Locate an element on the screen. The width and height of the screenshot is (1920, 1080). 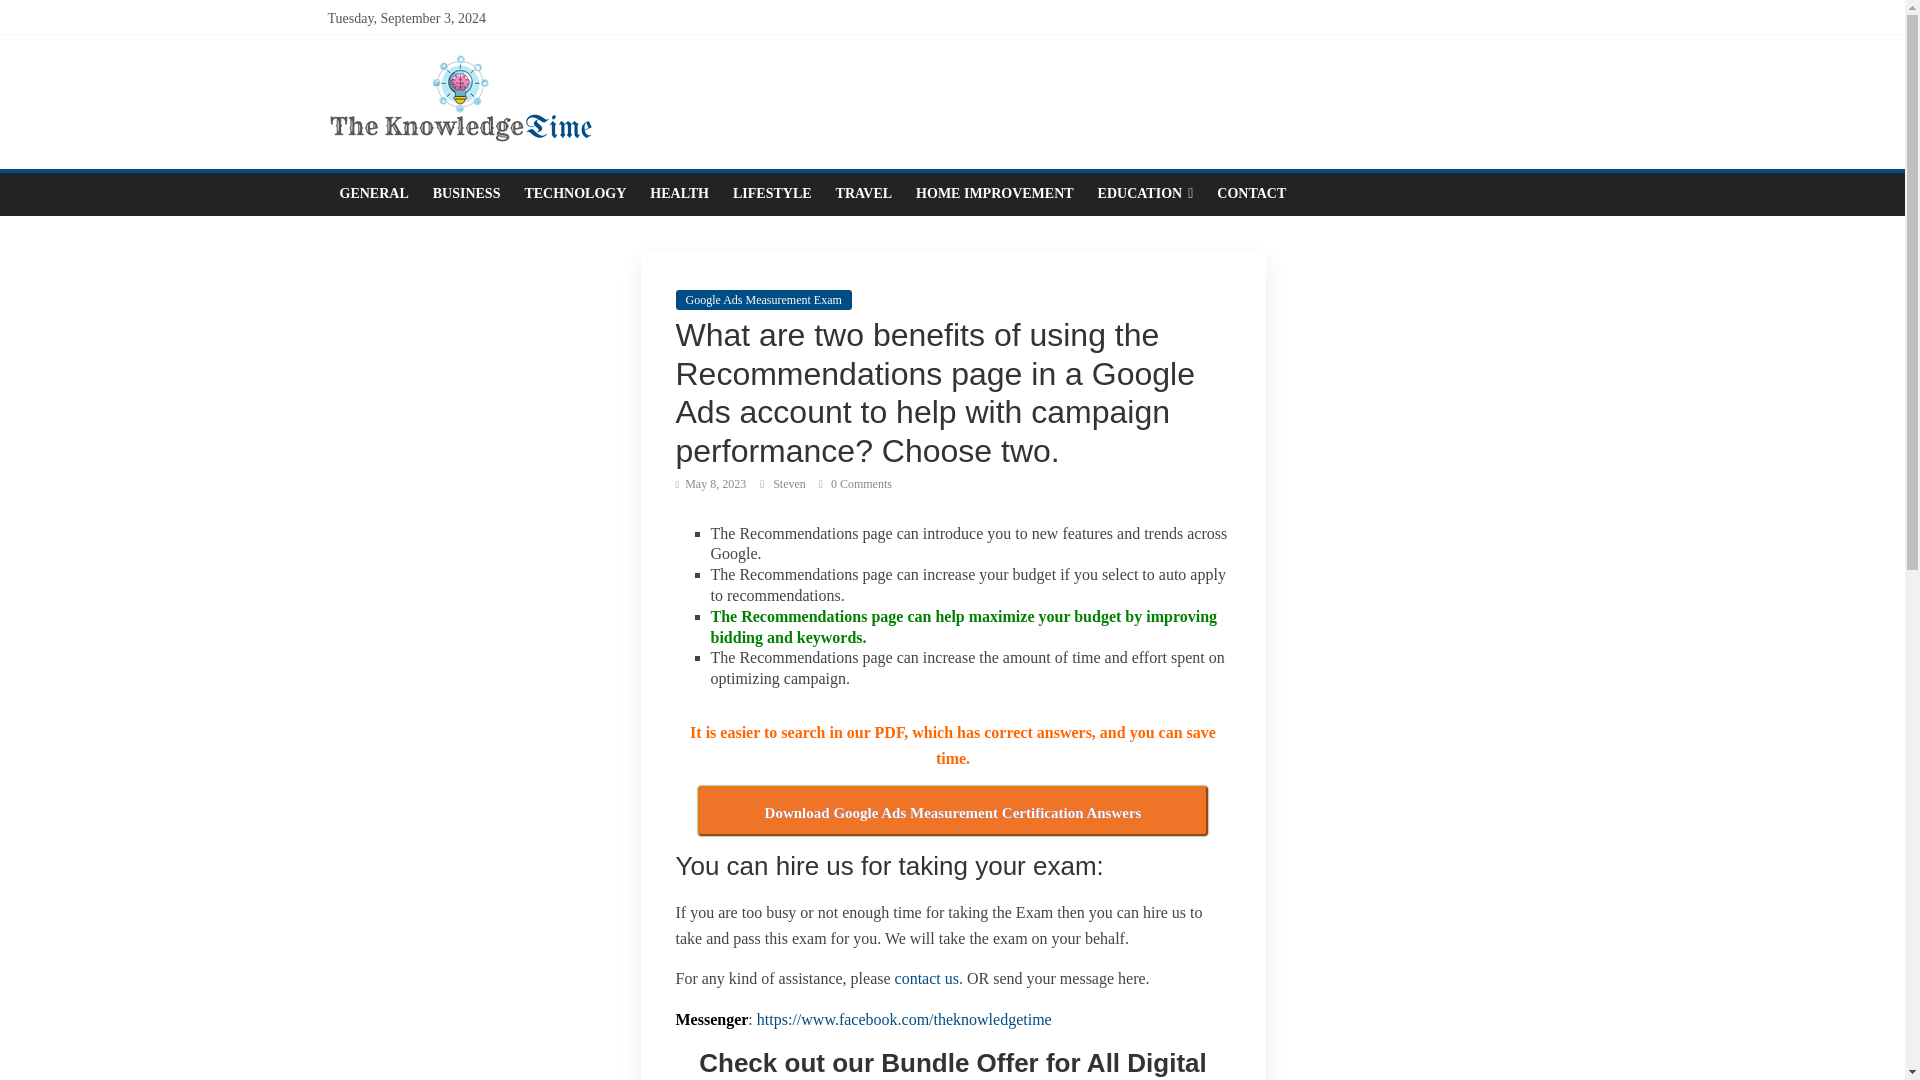
Google Ads Measurement Certification Exam Answers is located at coordinates (952, 810).